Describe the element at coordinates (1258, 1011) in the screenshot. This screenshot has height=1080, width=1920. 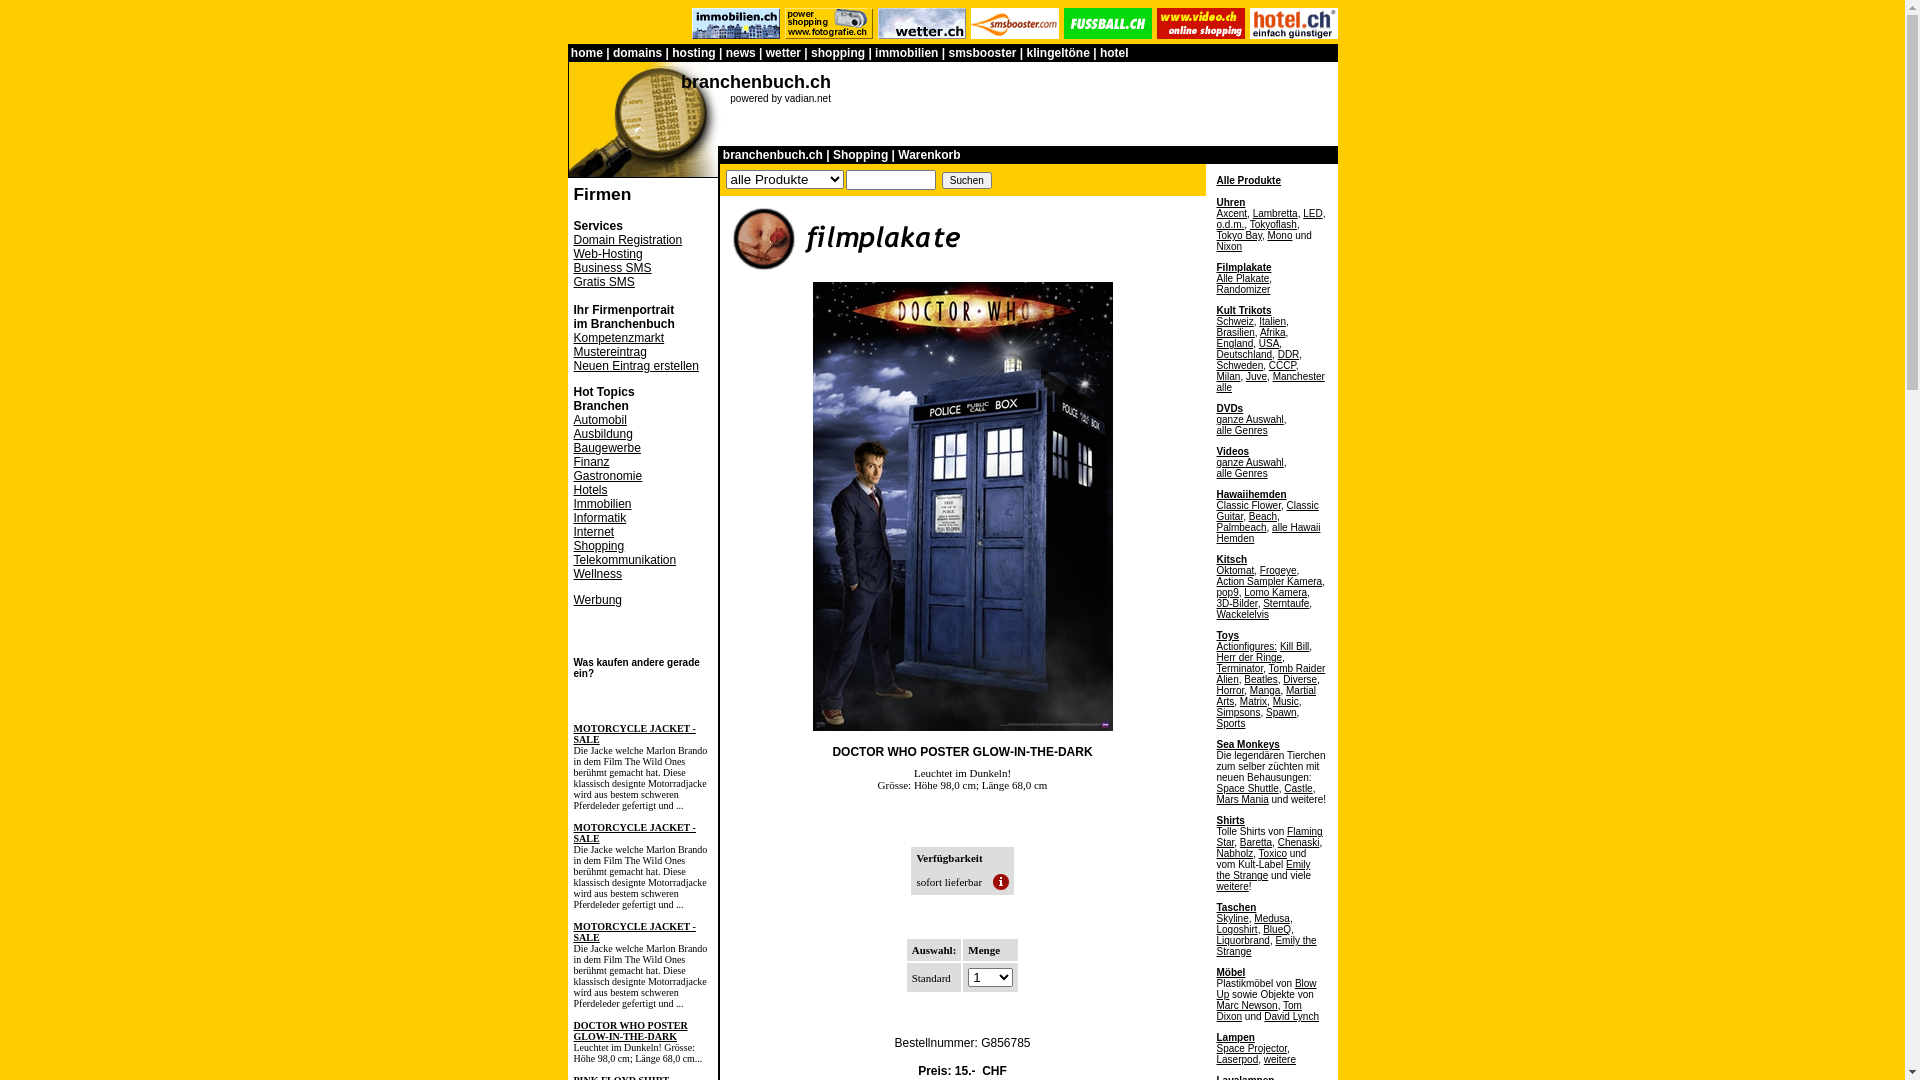
I see `Tom Dixon` at that location.